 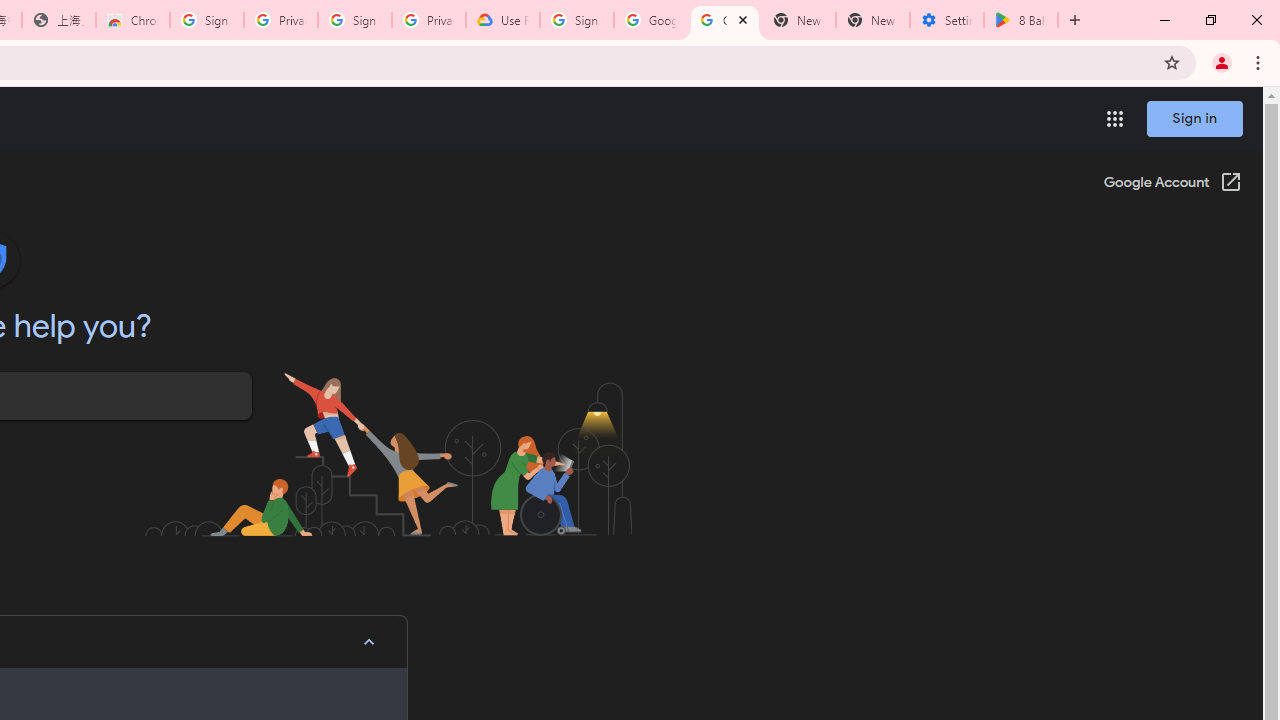 I want to click on Google Account (Open in a new window), so click(x=1172, y=184).